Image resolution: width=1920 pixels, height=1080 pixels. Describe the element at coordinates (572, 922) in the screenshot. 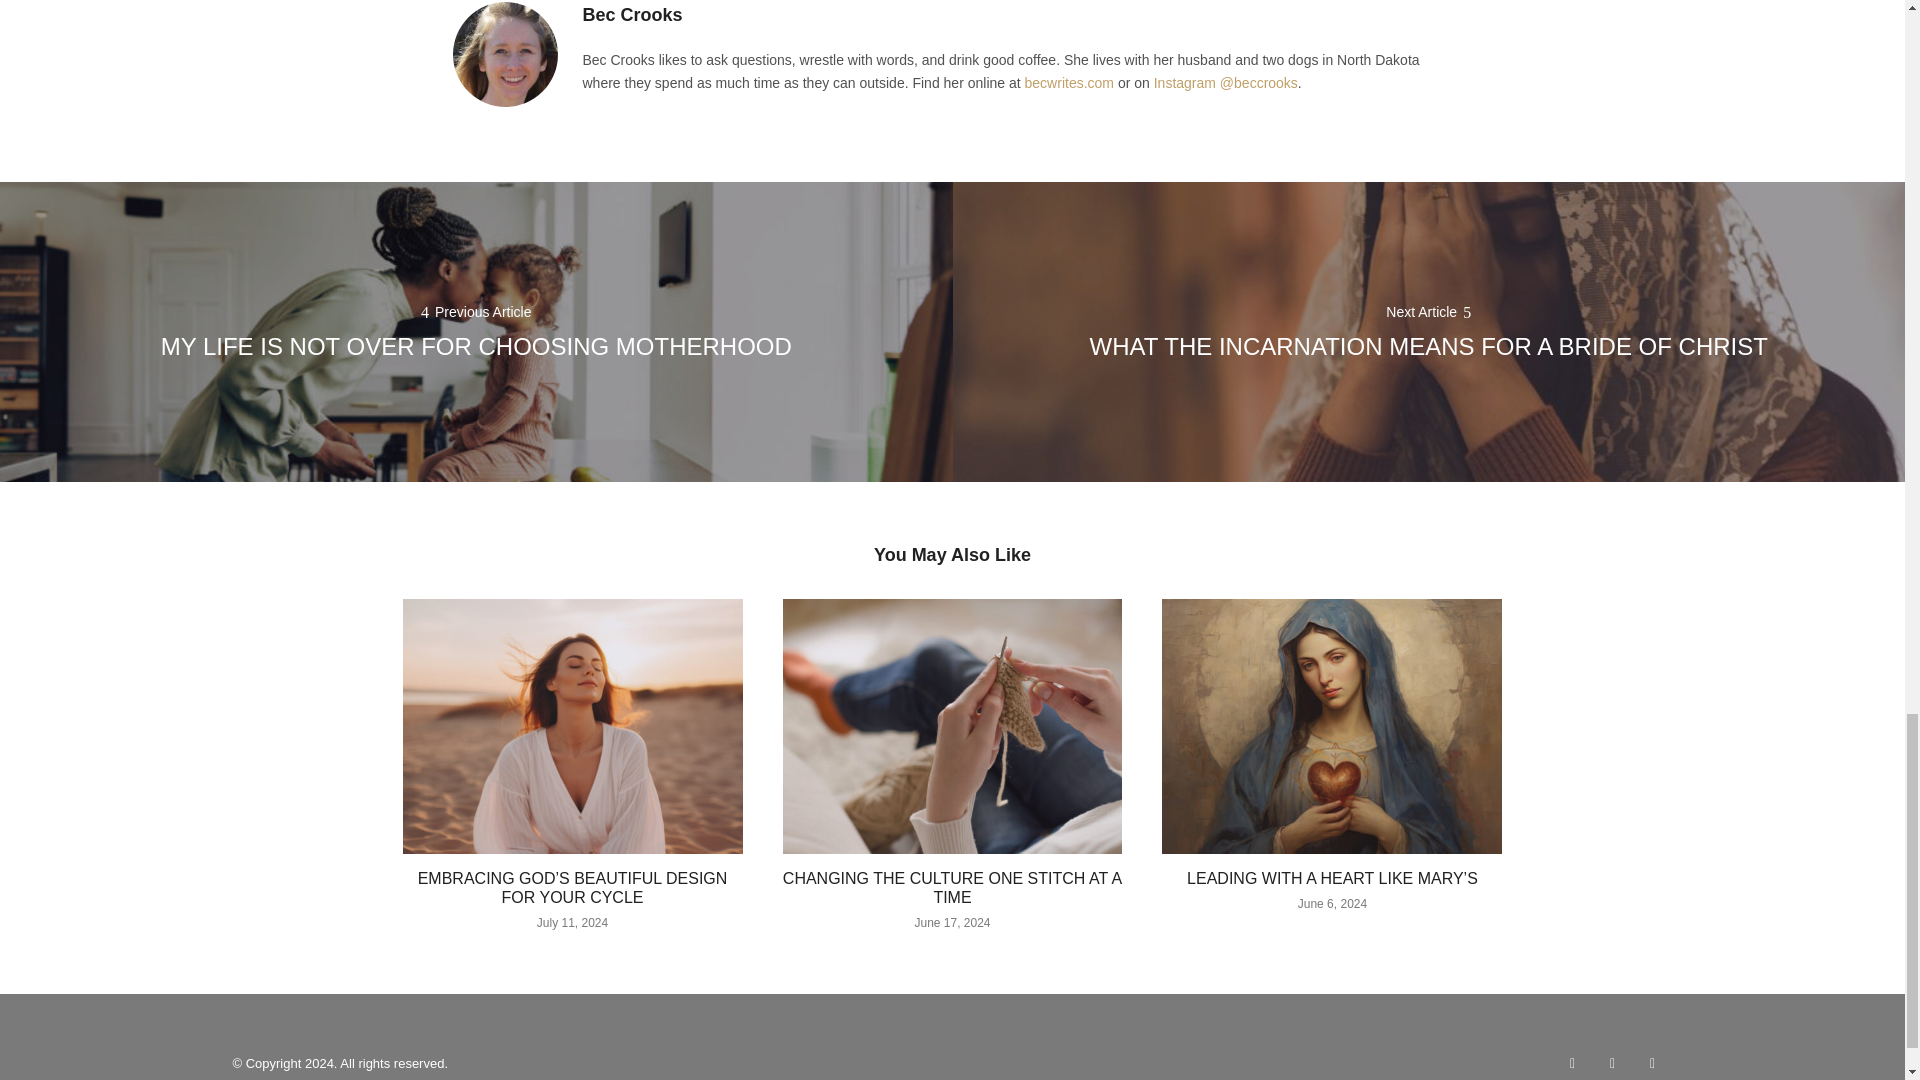

I see `July 11, 2024` at that location.